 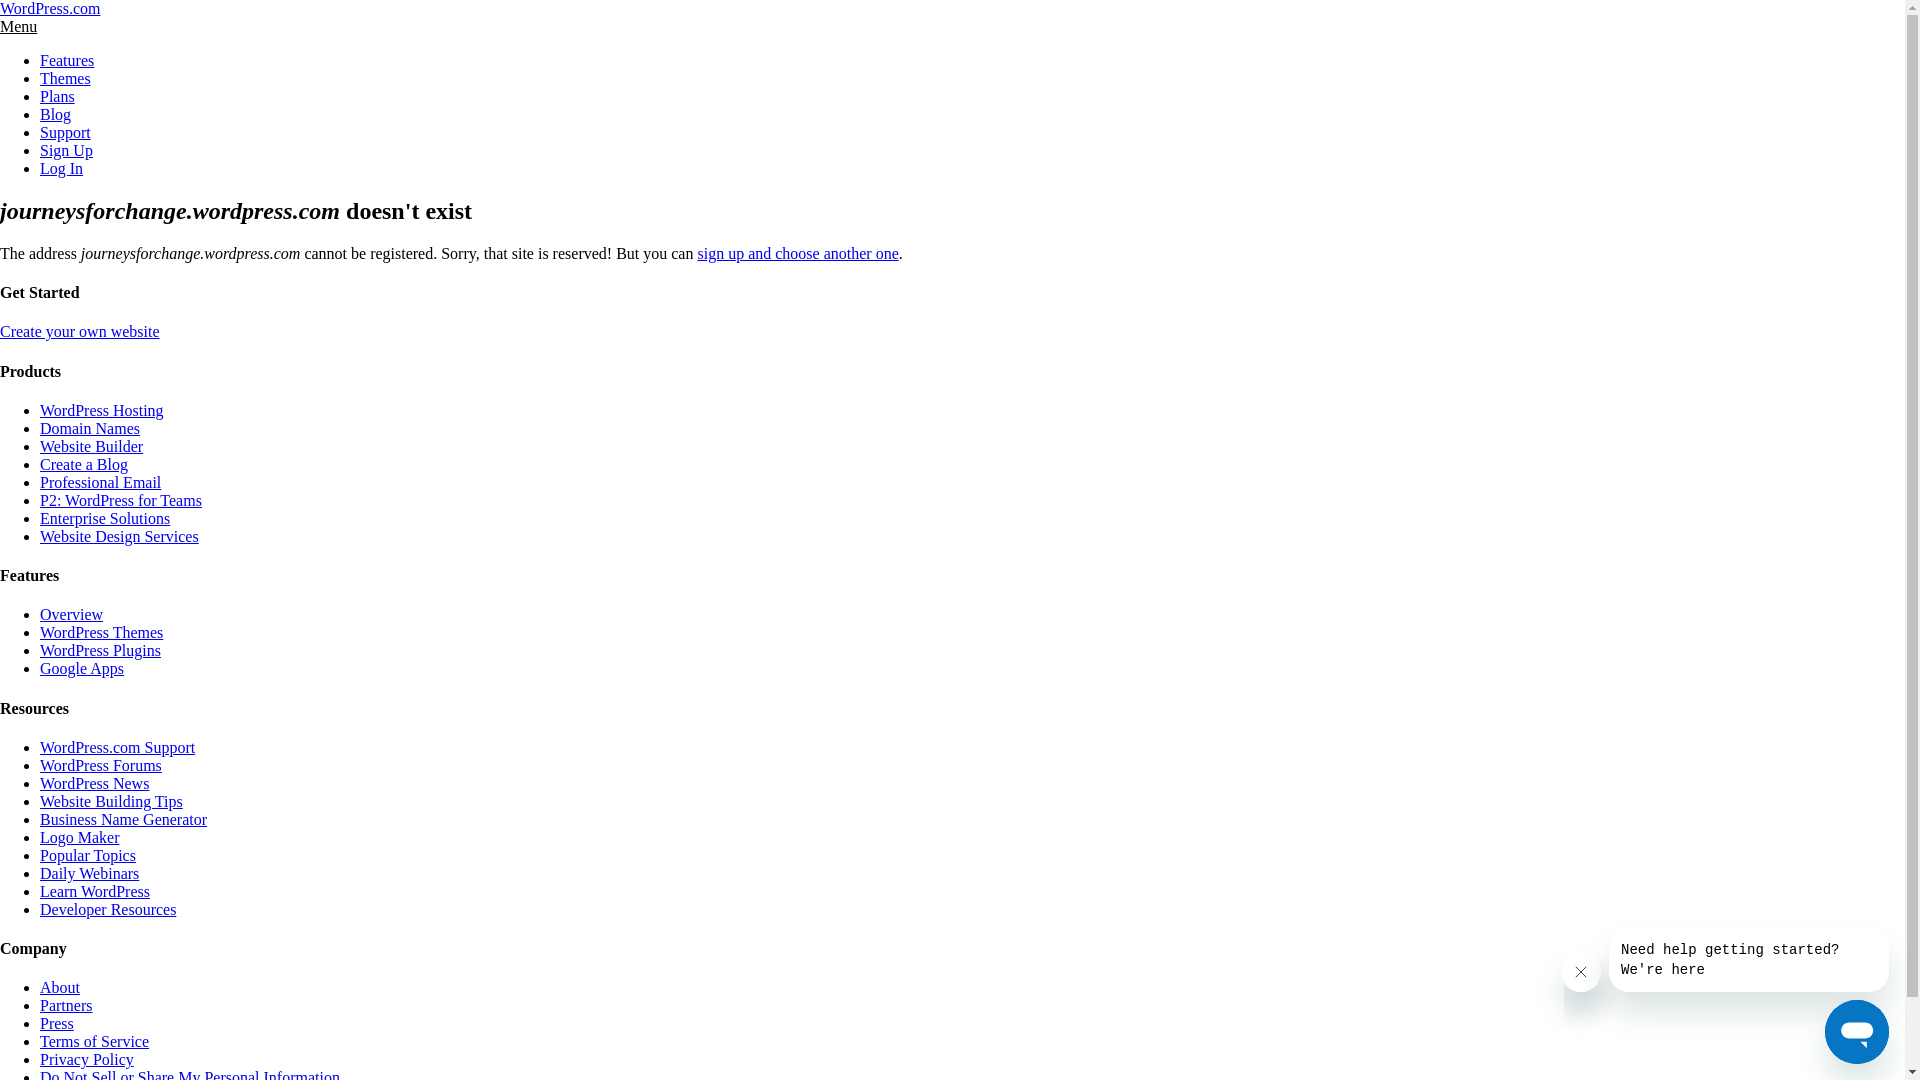 I want to click on WordPress News, so click(x=94, y=784).